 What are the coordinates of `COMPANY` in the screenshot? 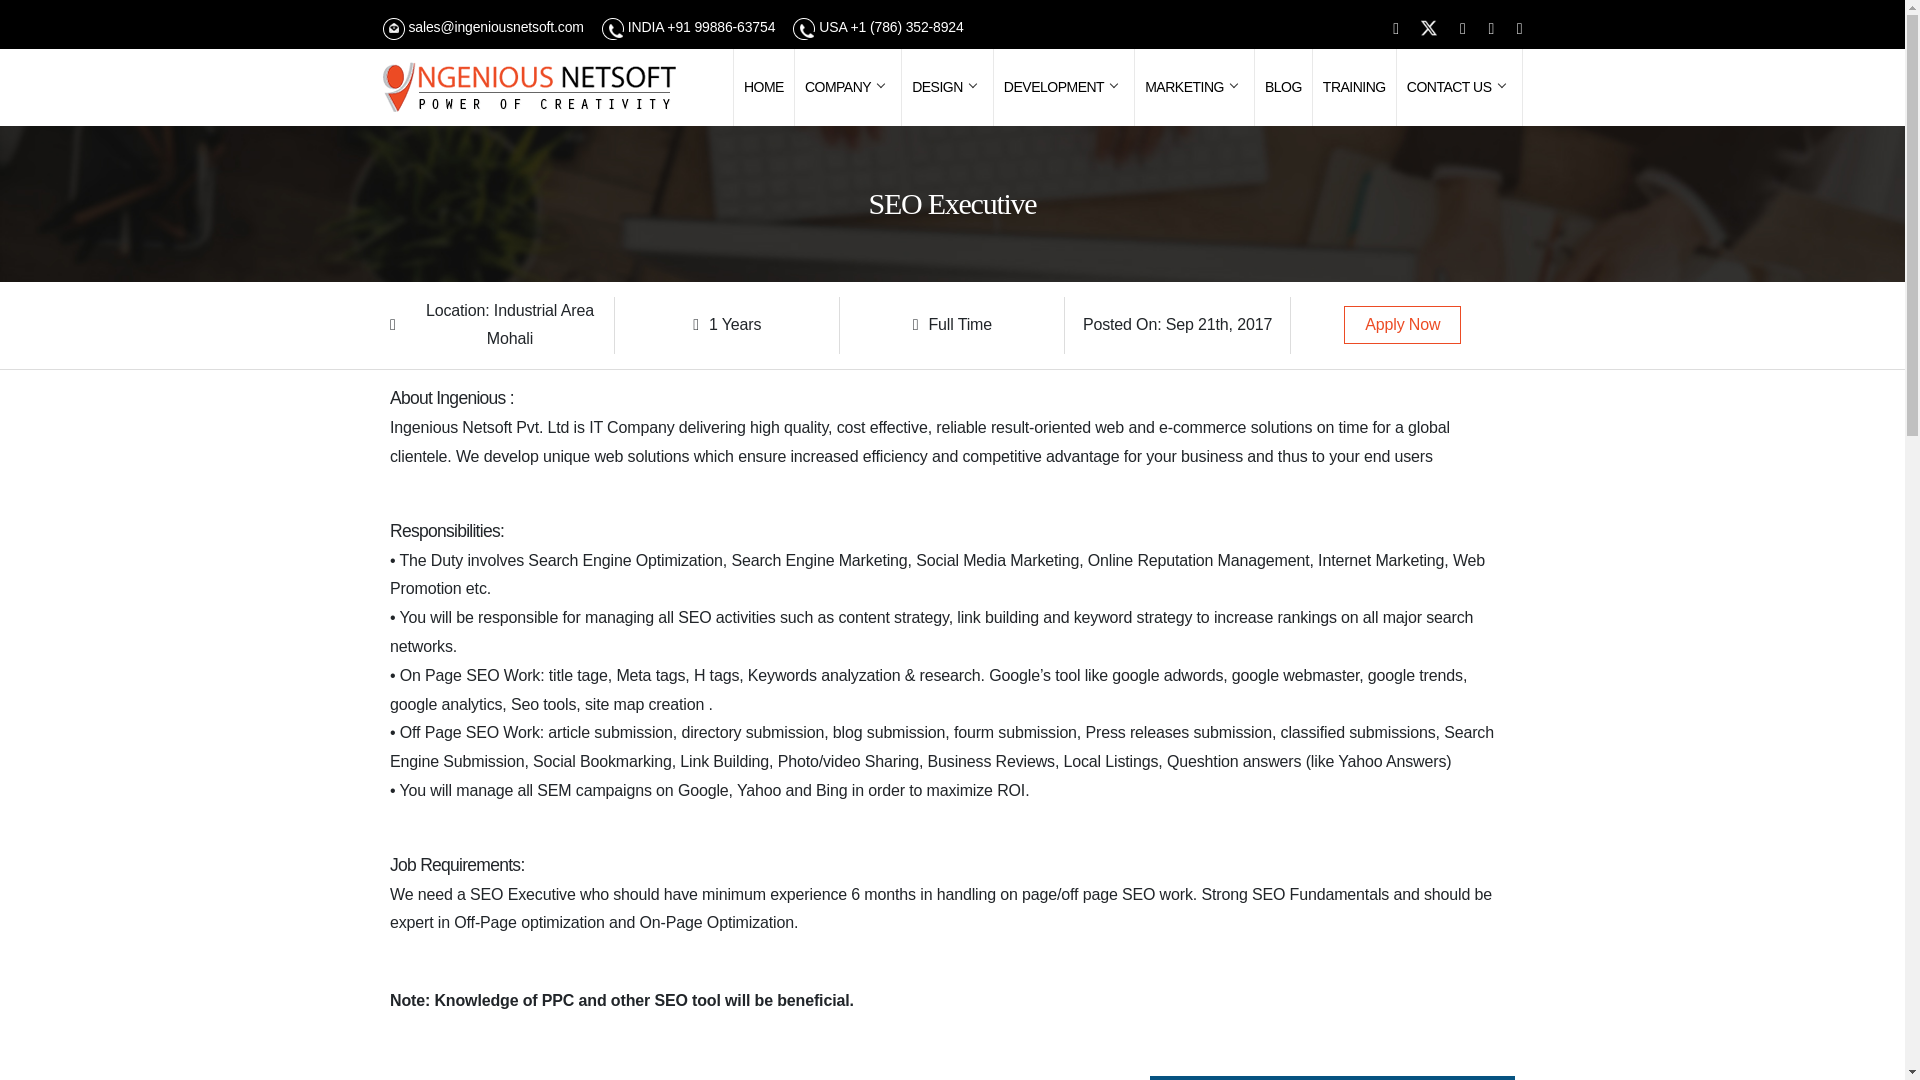 It's located at (847, 87).